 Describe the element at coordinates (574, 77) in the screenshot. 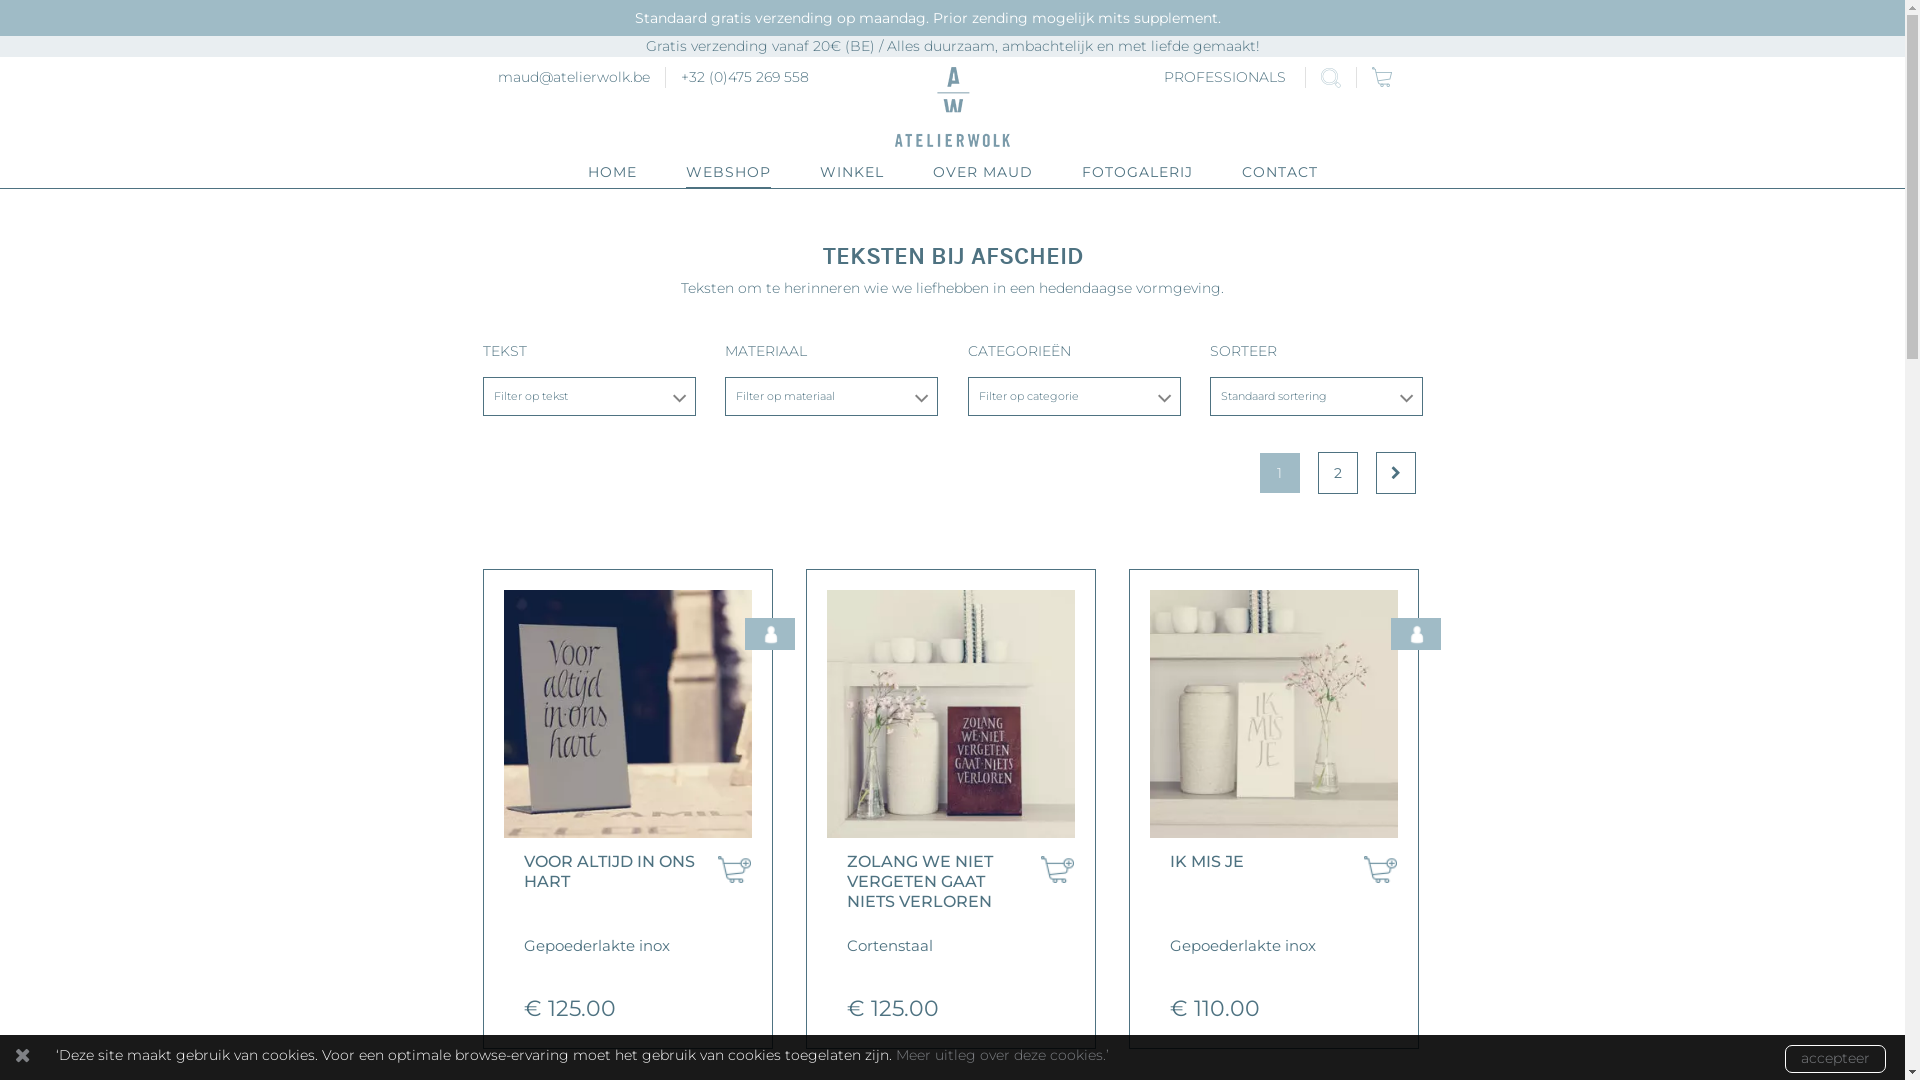

I see `maud@atelierwolk.be` at that location.